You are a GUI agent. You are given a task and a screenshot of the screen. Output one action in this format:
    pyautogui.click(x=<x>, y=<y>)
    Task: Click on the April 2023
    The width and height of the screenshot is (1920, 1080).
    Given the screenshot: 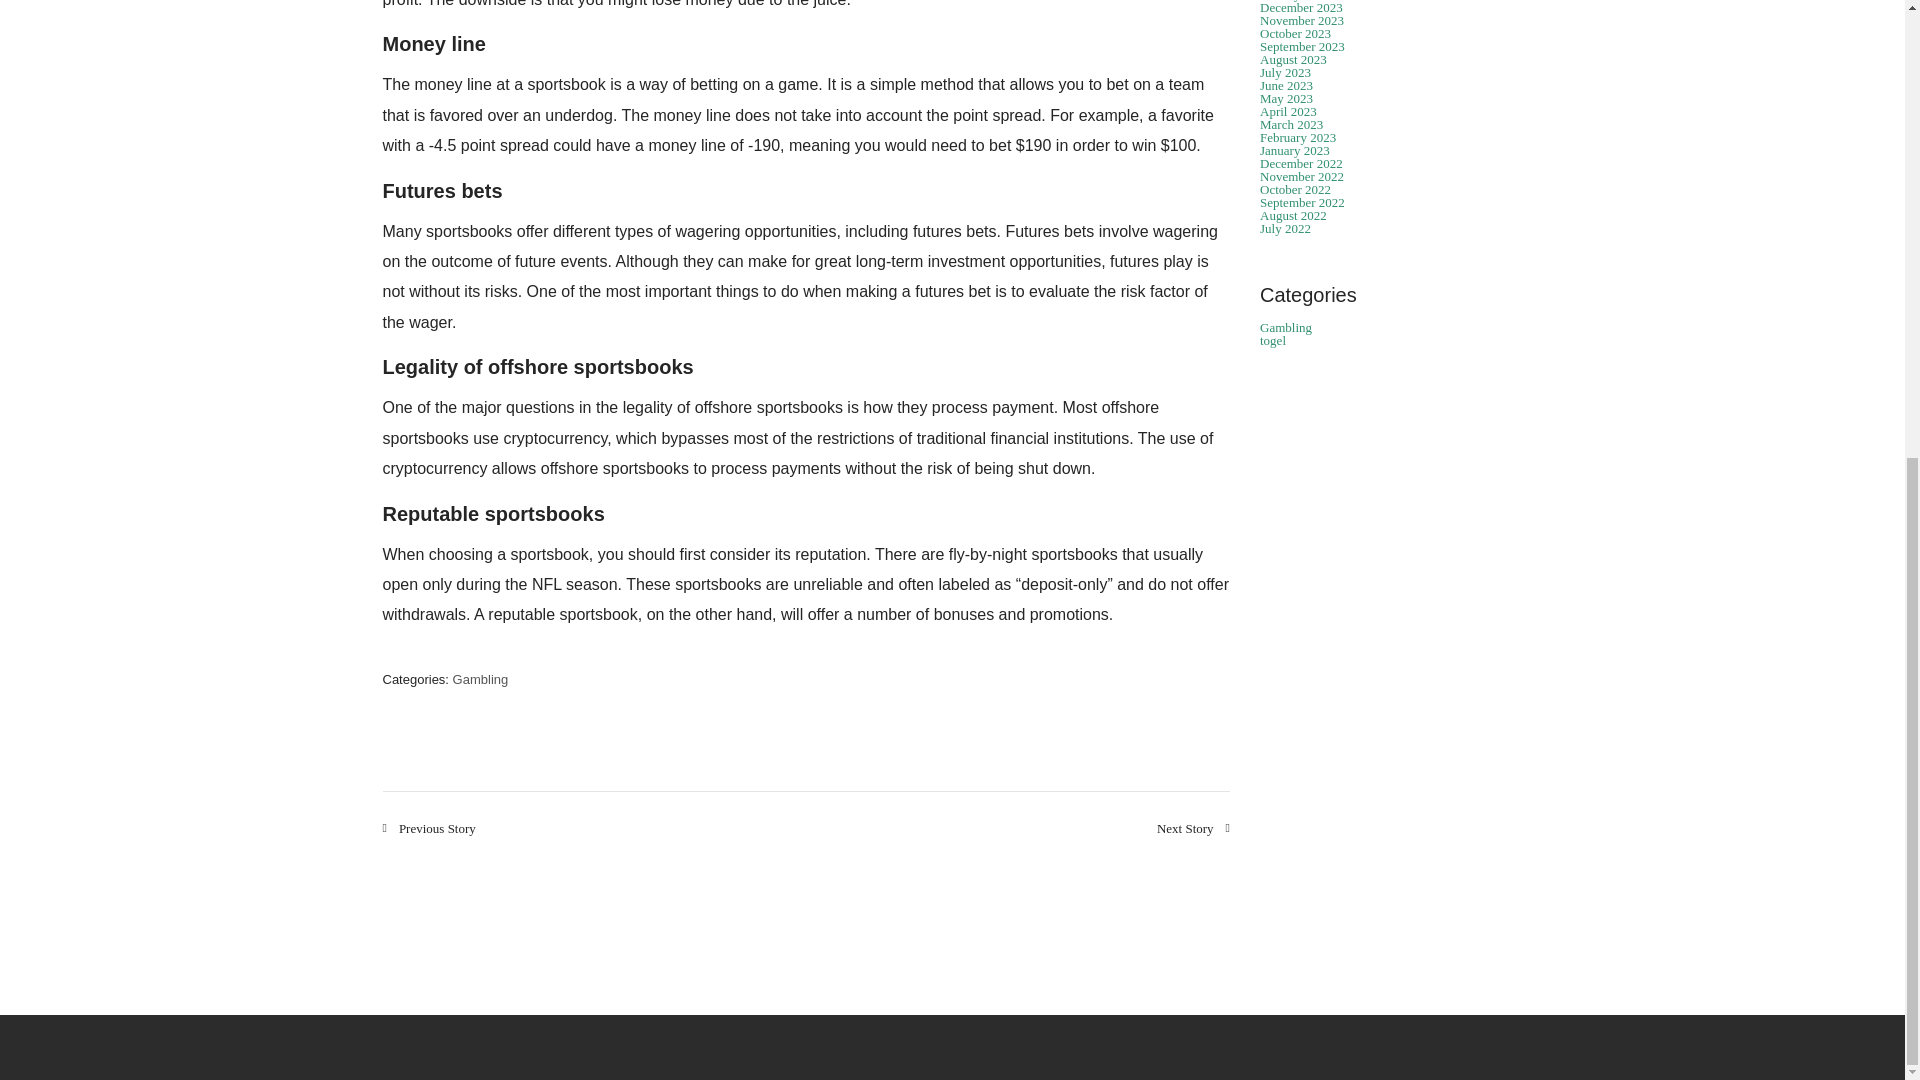 What is the action you would take?
    pyautogui.click(x=1288, y=110)
    